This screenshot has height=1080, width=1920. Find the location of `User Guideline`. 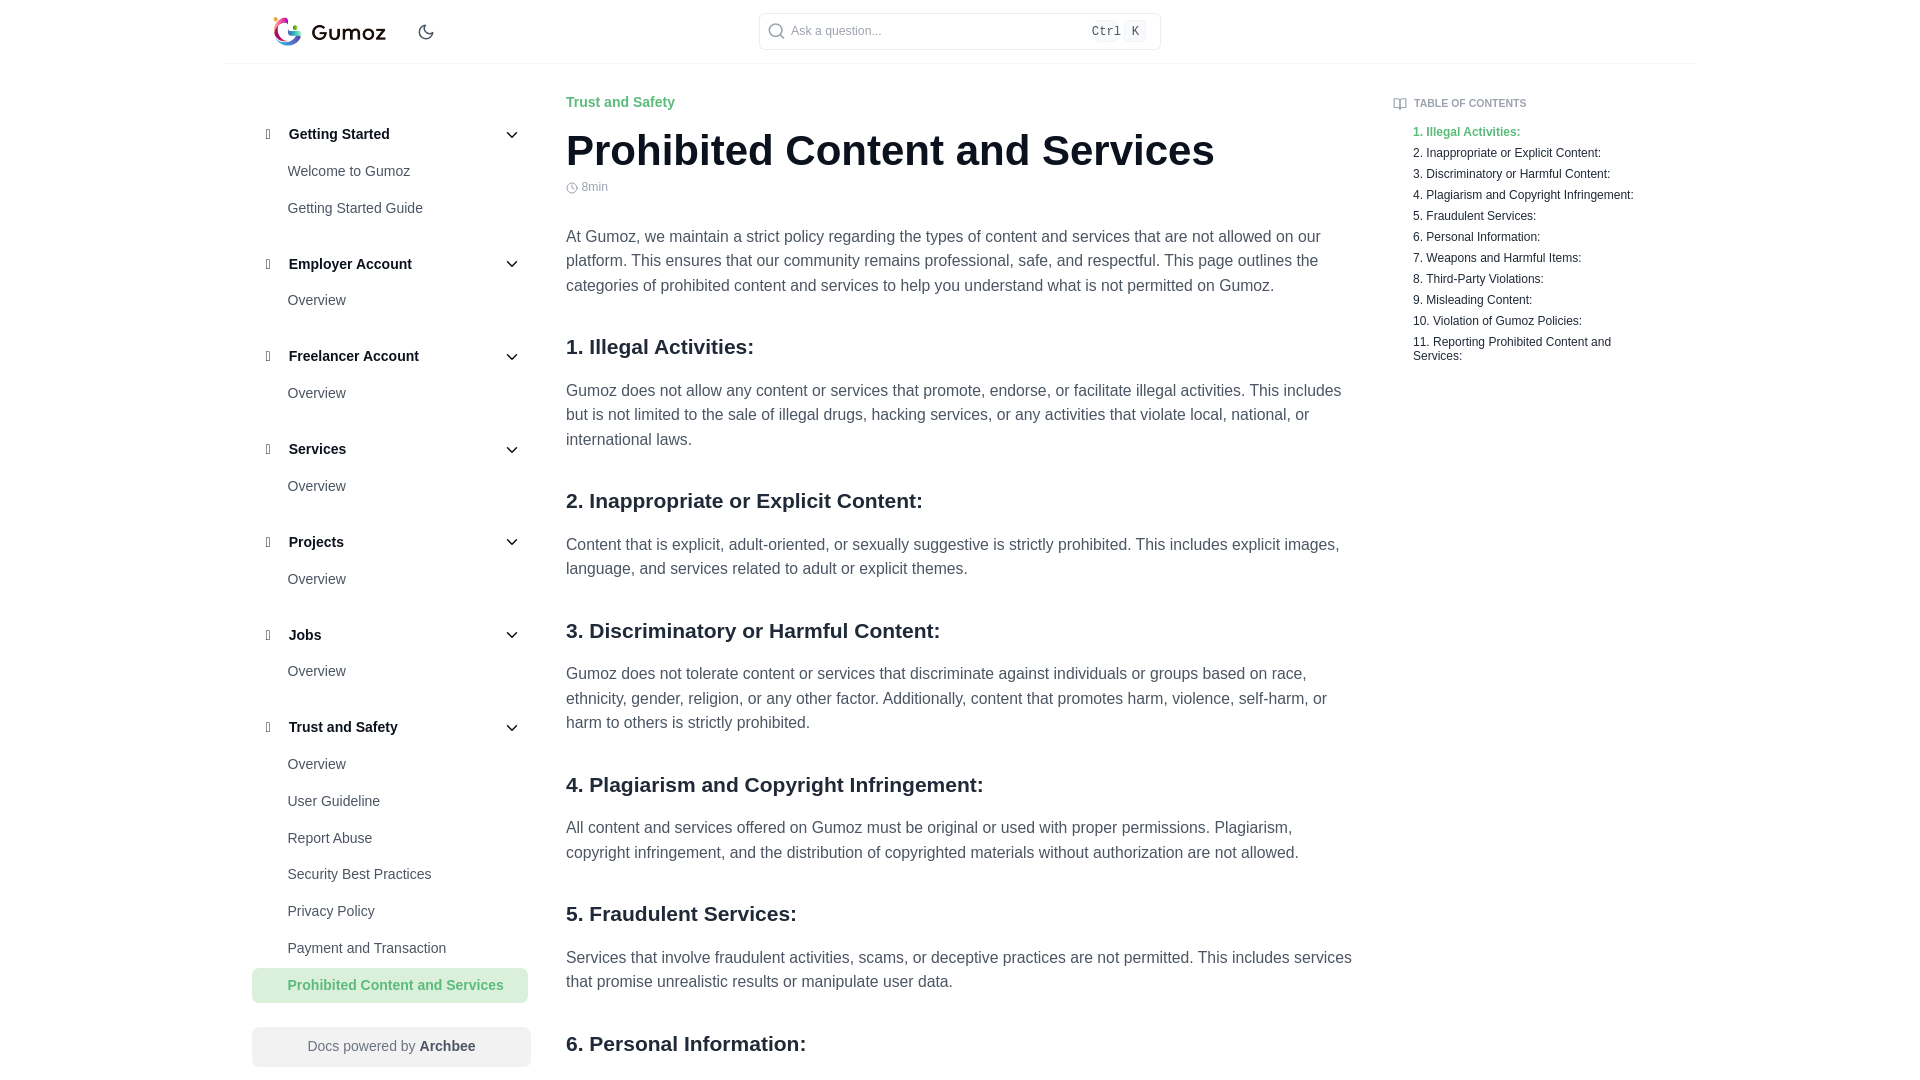

User Guideline is located at coordinates (408, 800).